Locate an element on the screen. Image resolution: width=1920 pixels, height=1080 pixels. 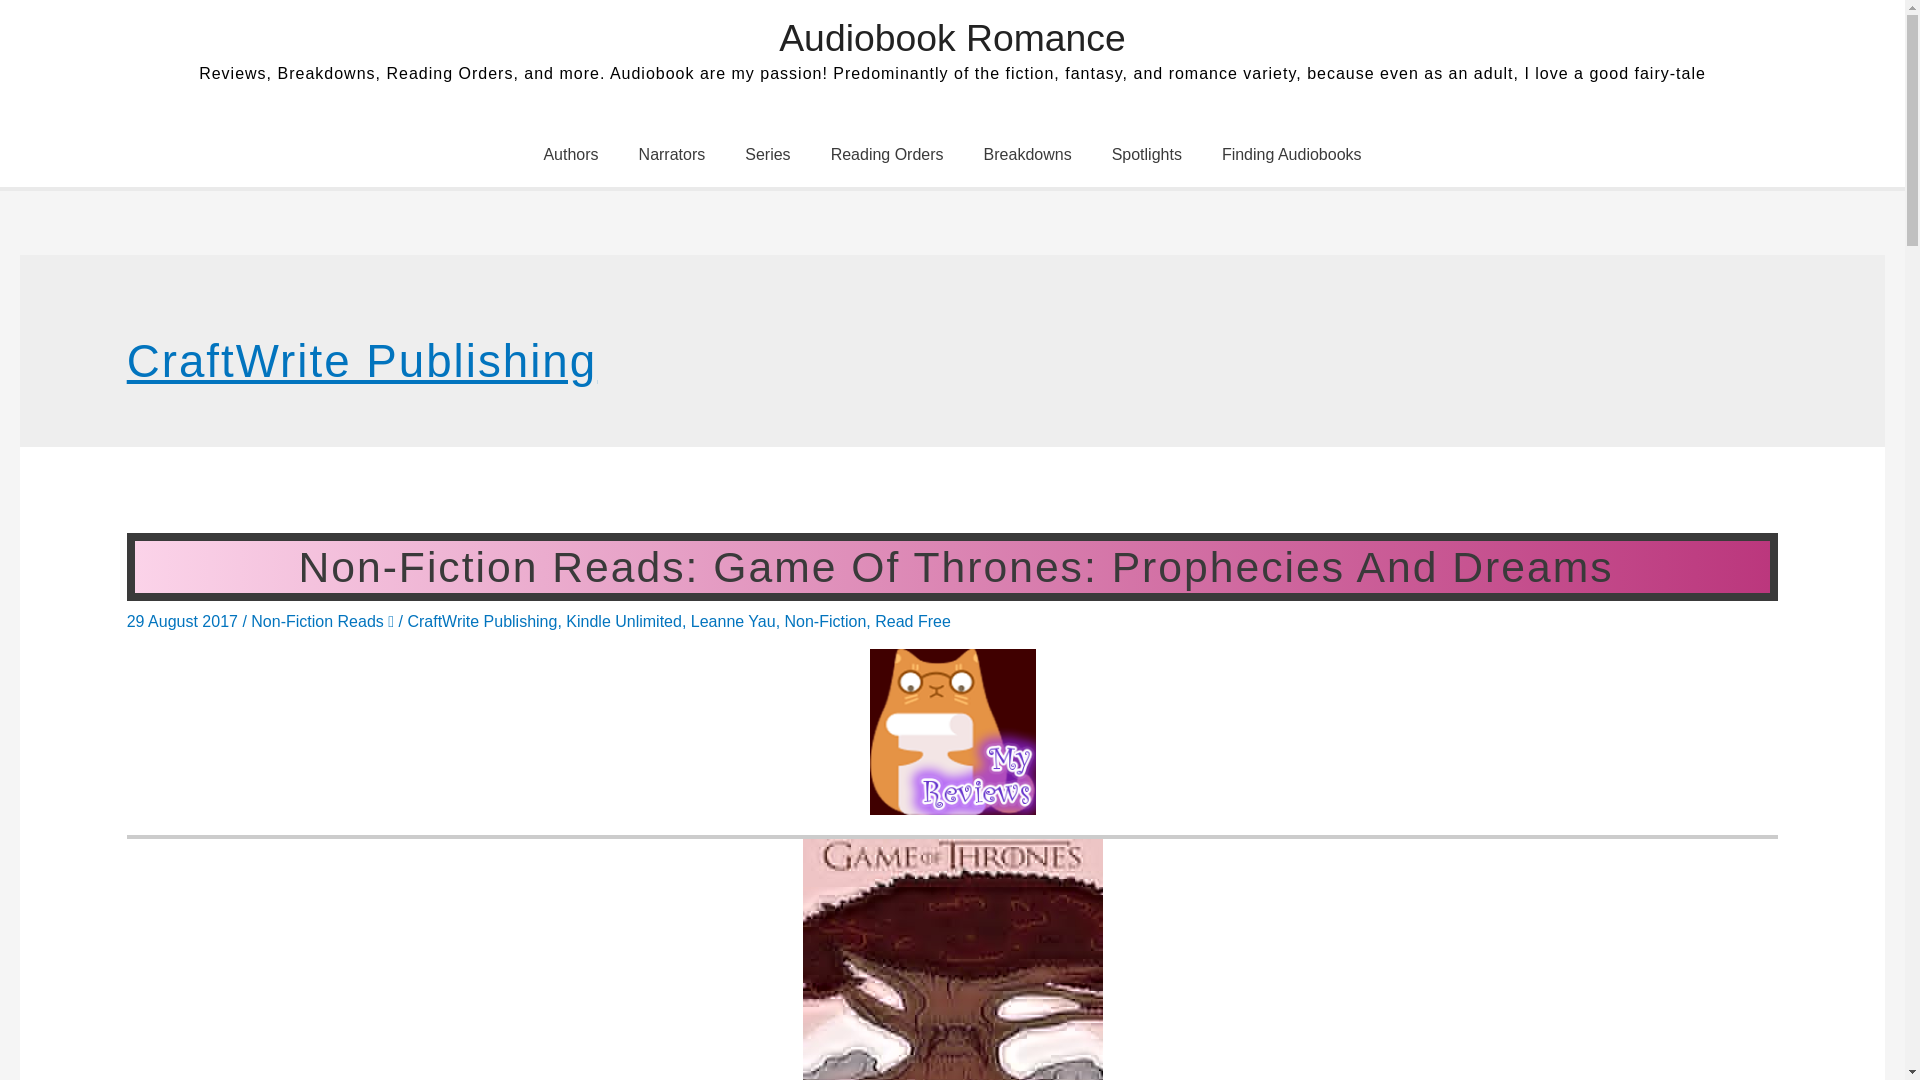
Non-Fiction is located at coordinates (826, 621).